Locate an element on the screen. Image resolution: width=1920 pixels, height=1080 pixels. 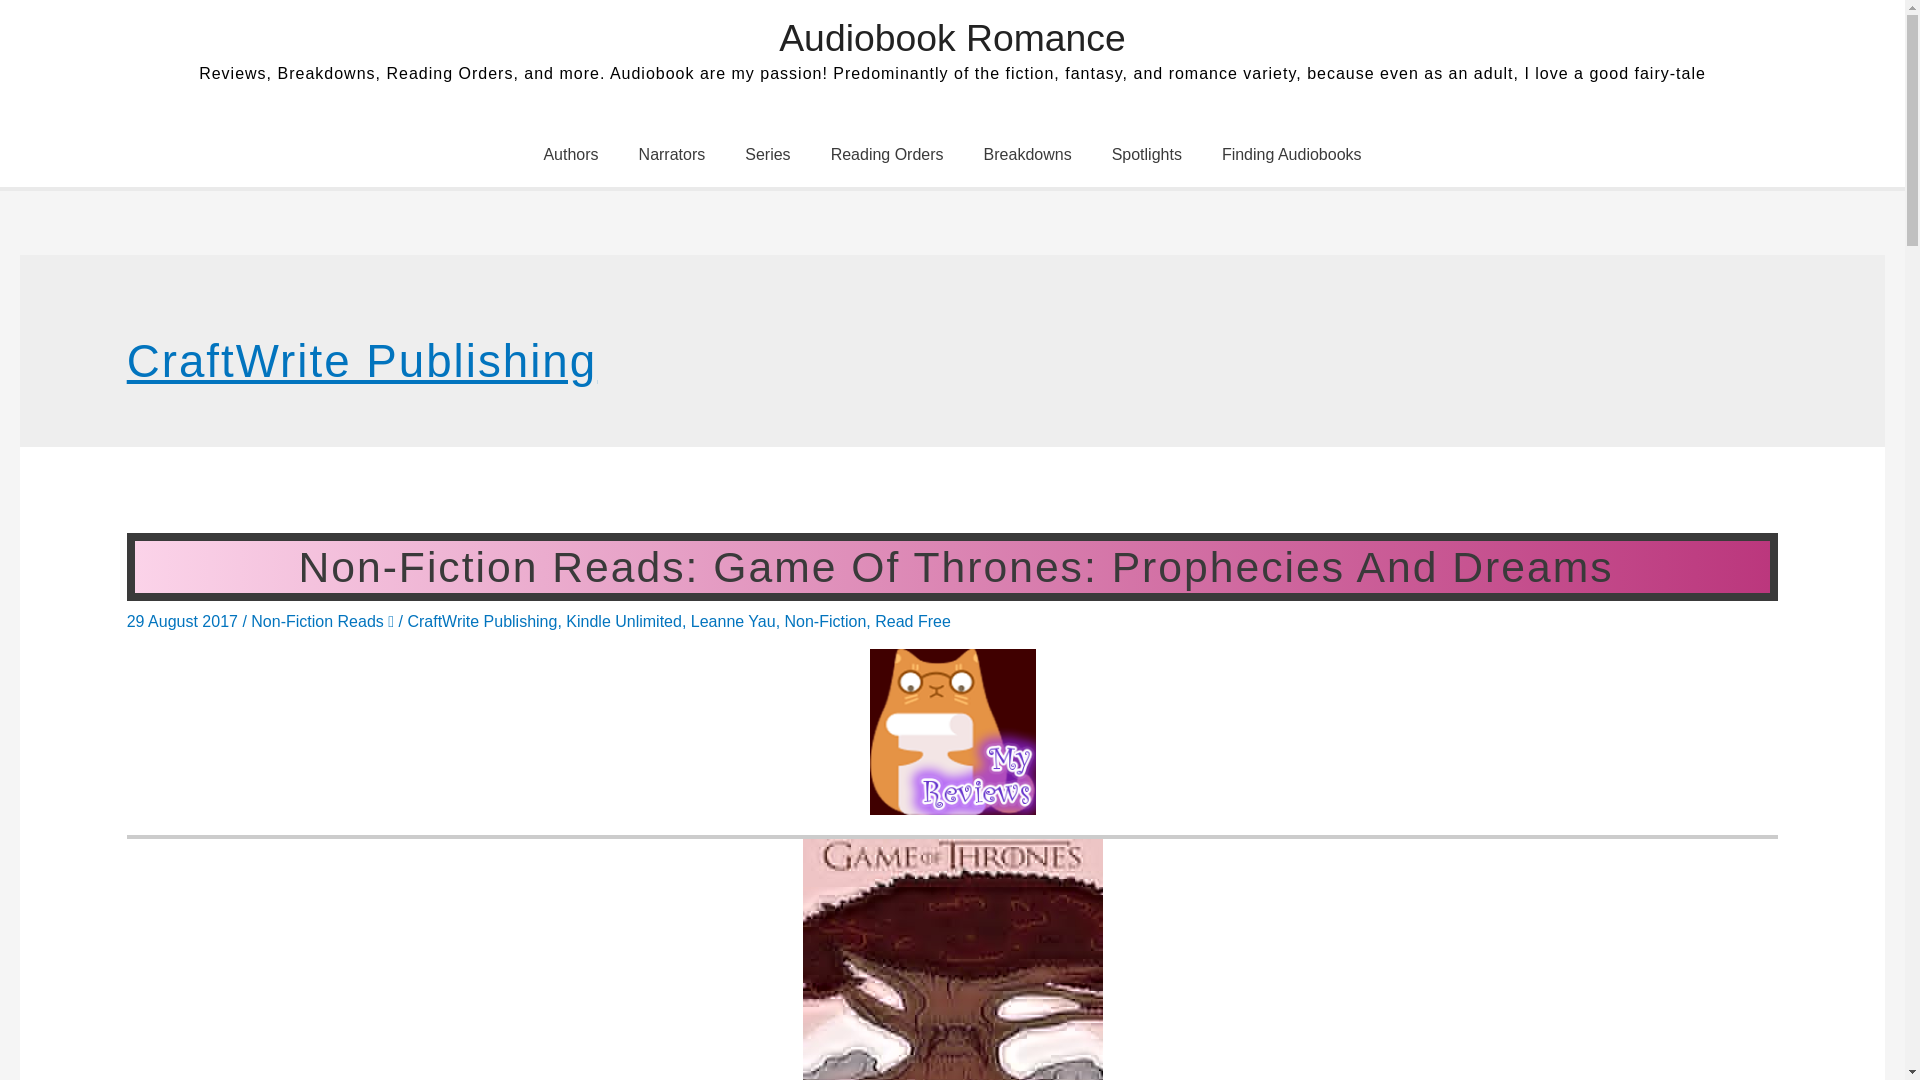
Non-Fiction is located at coordinates (826, 621).